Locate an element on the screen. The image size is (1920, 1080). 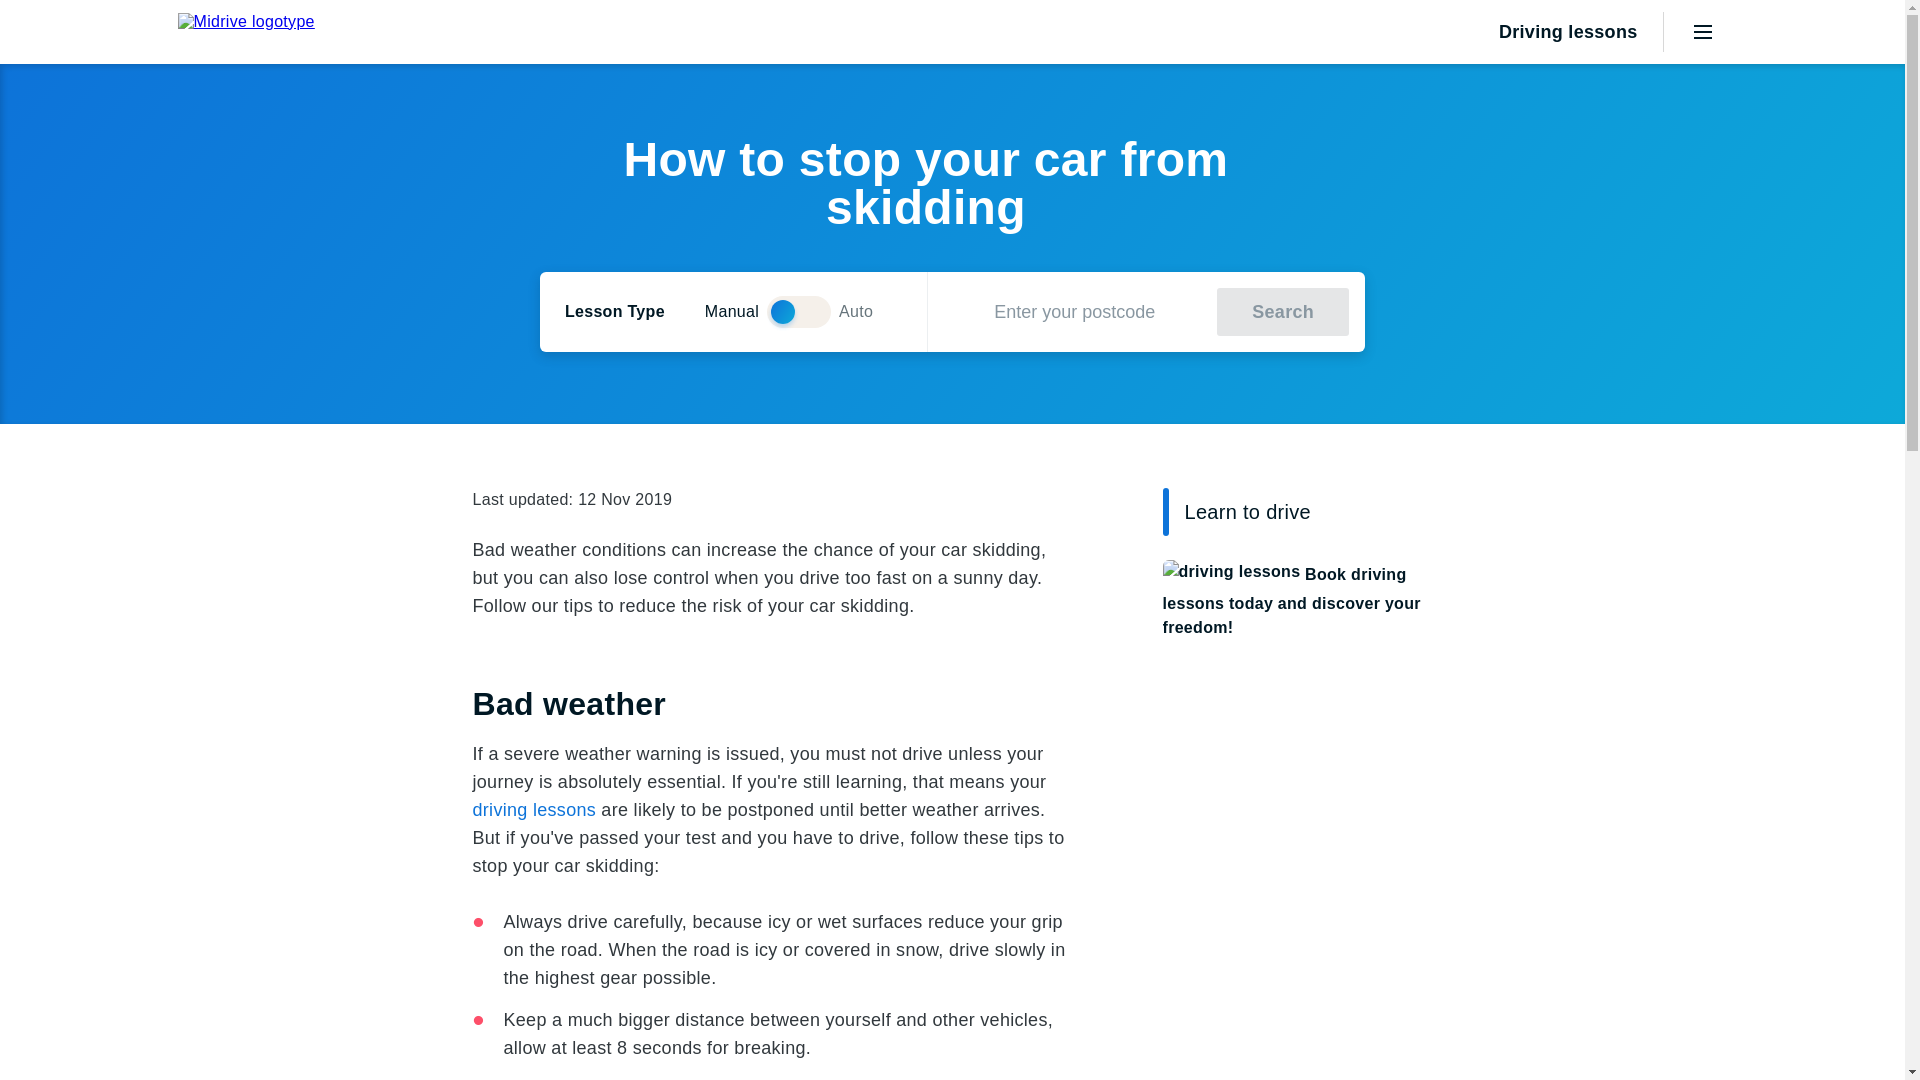
Search is located at coordinates (1283, 312).